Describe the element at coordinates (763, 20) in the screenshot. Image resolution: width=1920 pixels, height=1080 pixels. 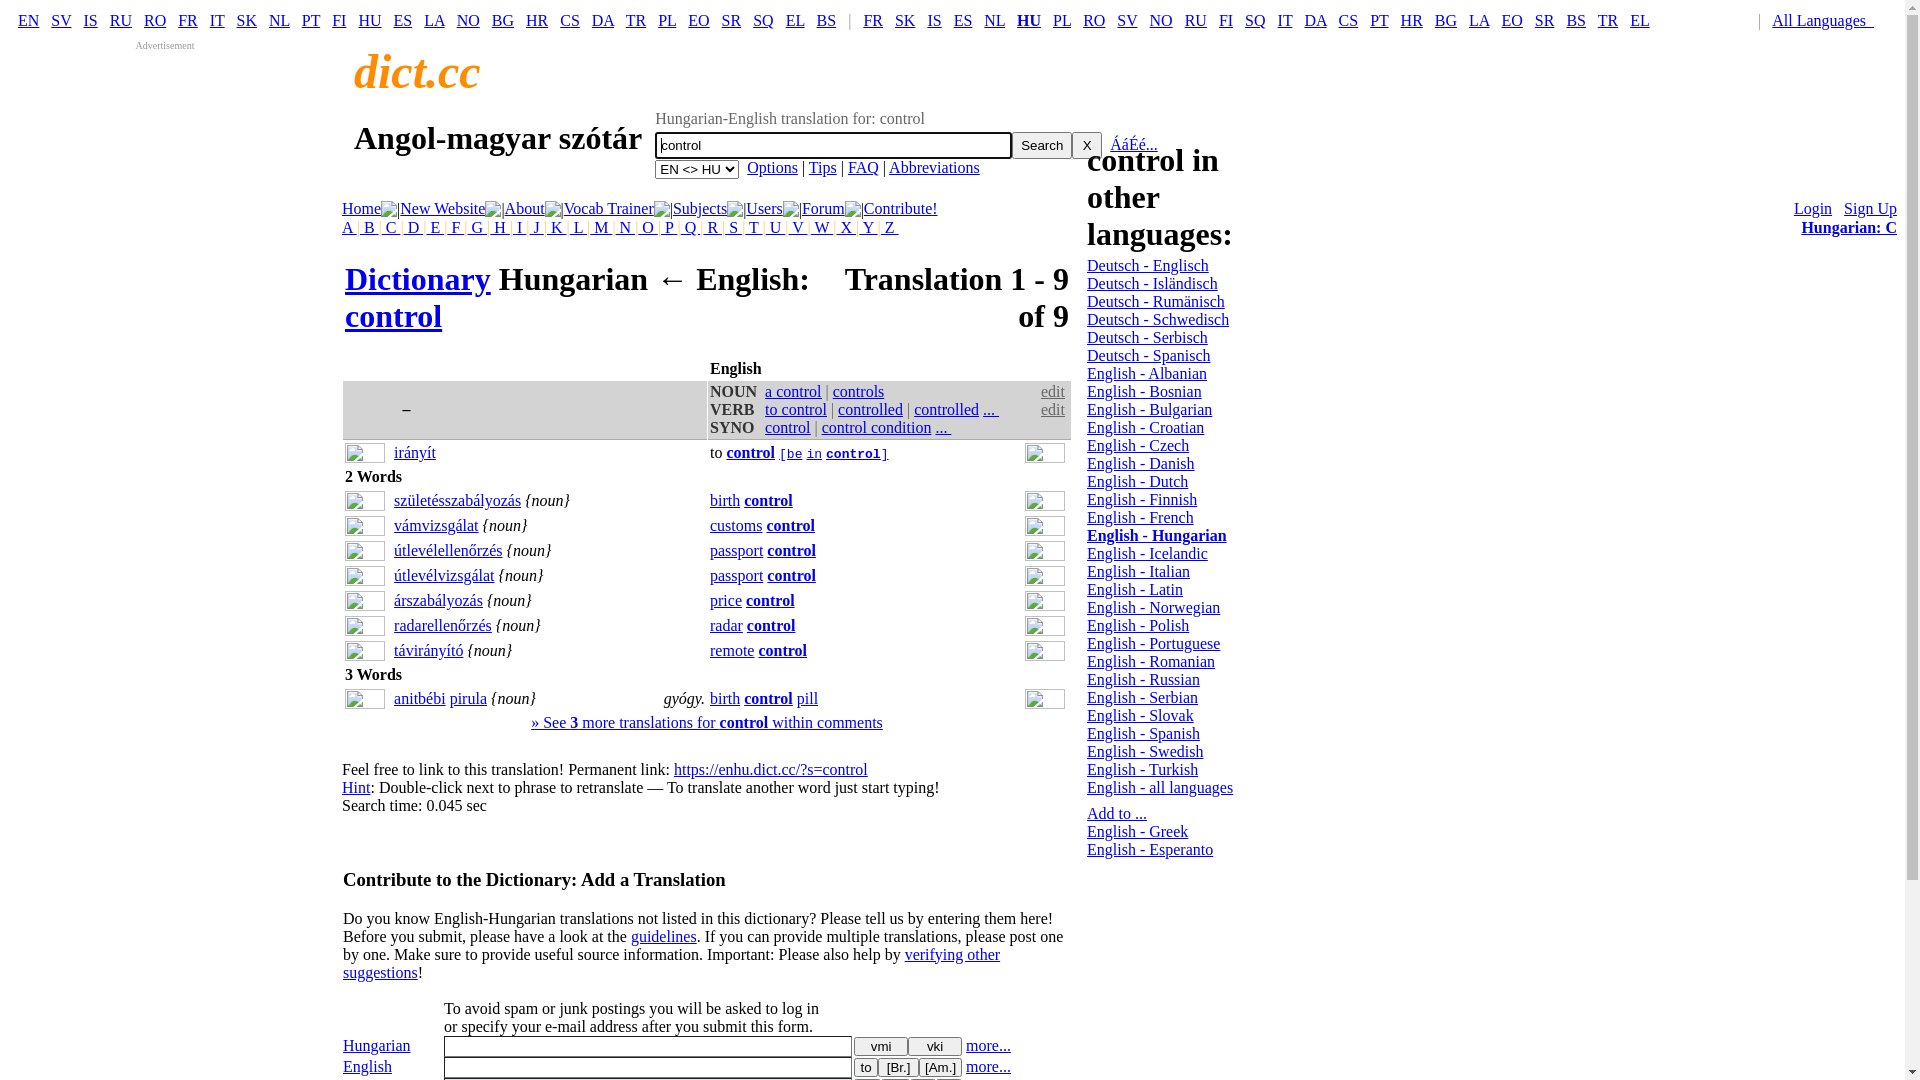
I see `SQ` at that location.